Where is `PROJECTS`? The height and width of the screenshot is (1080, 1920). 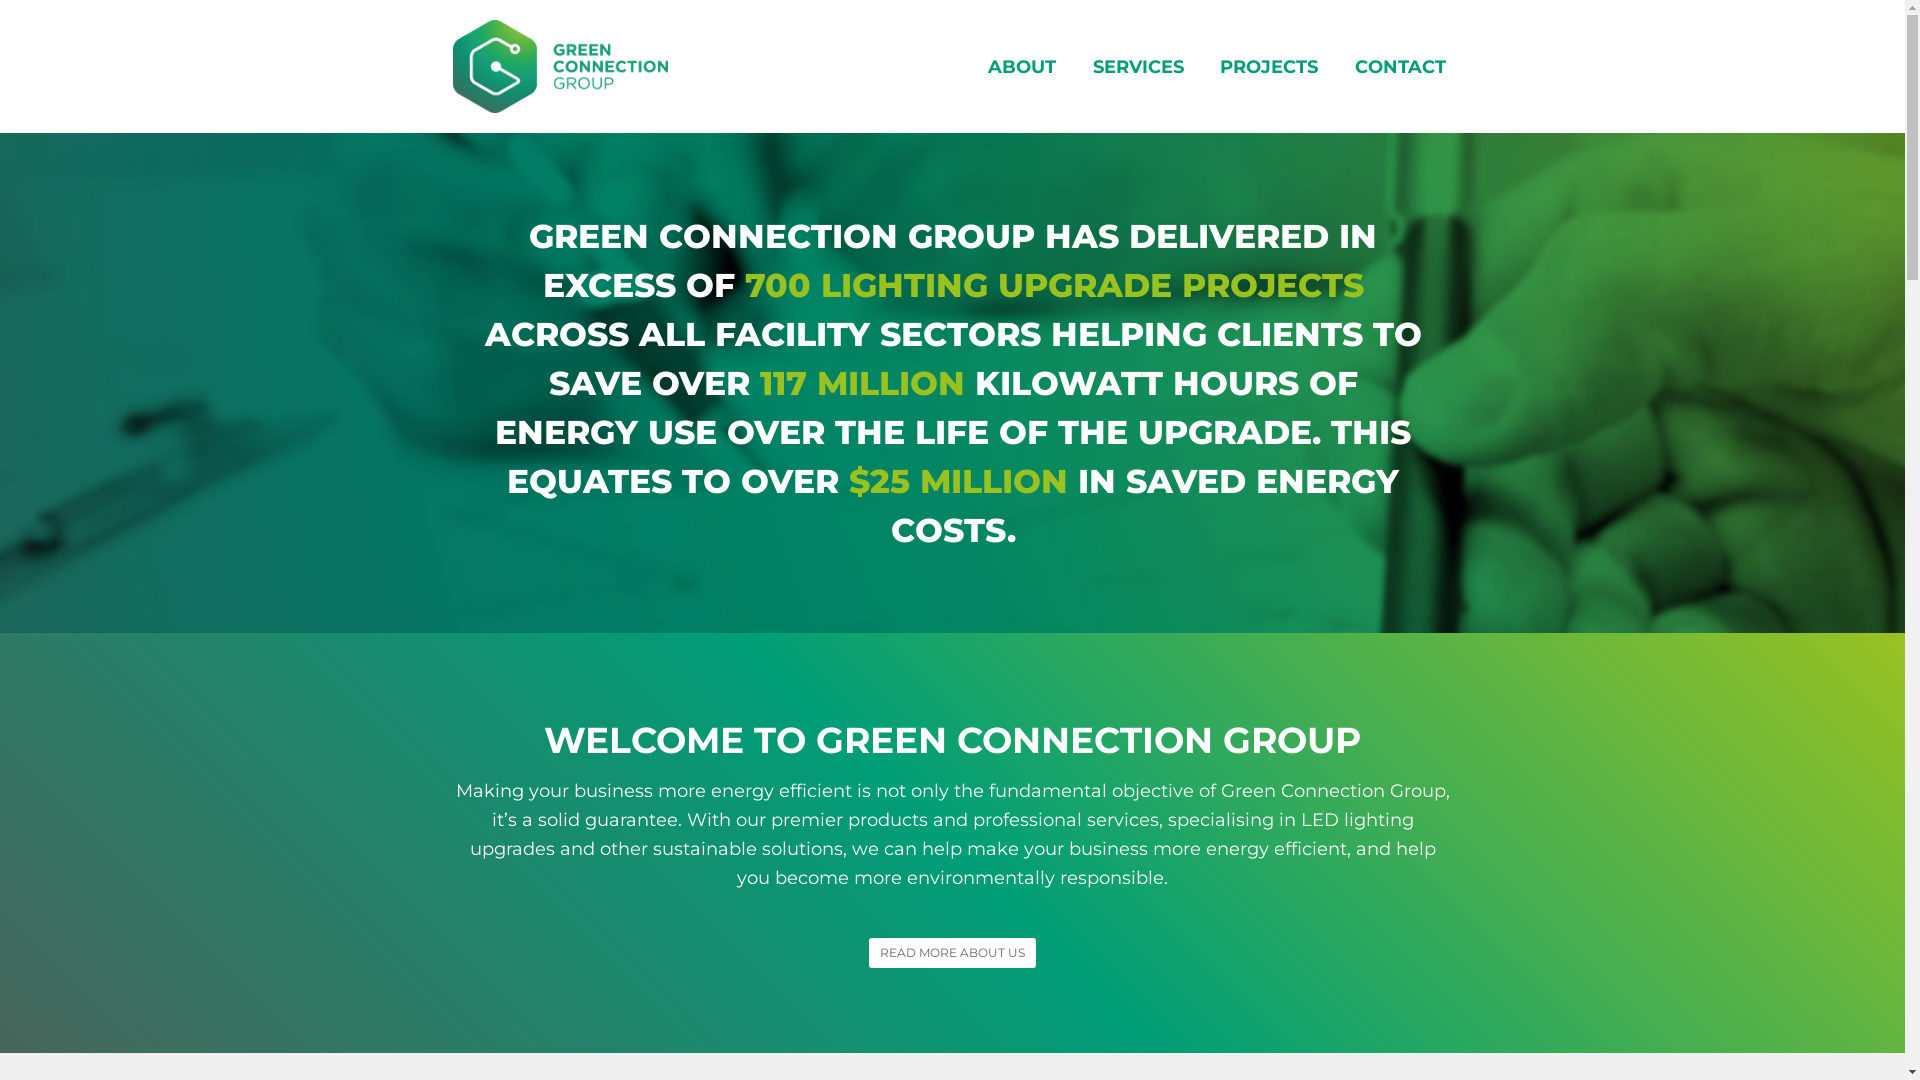
PROJECTS is located at coordinates (1270, 67).